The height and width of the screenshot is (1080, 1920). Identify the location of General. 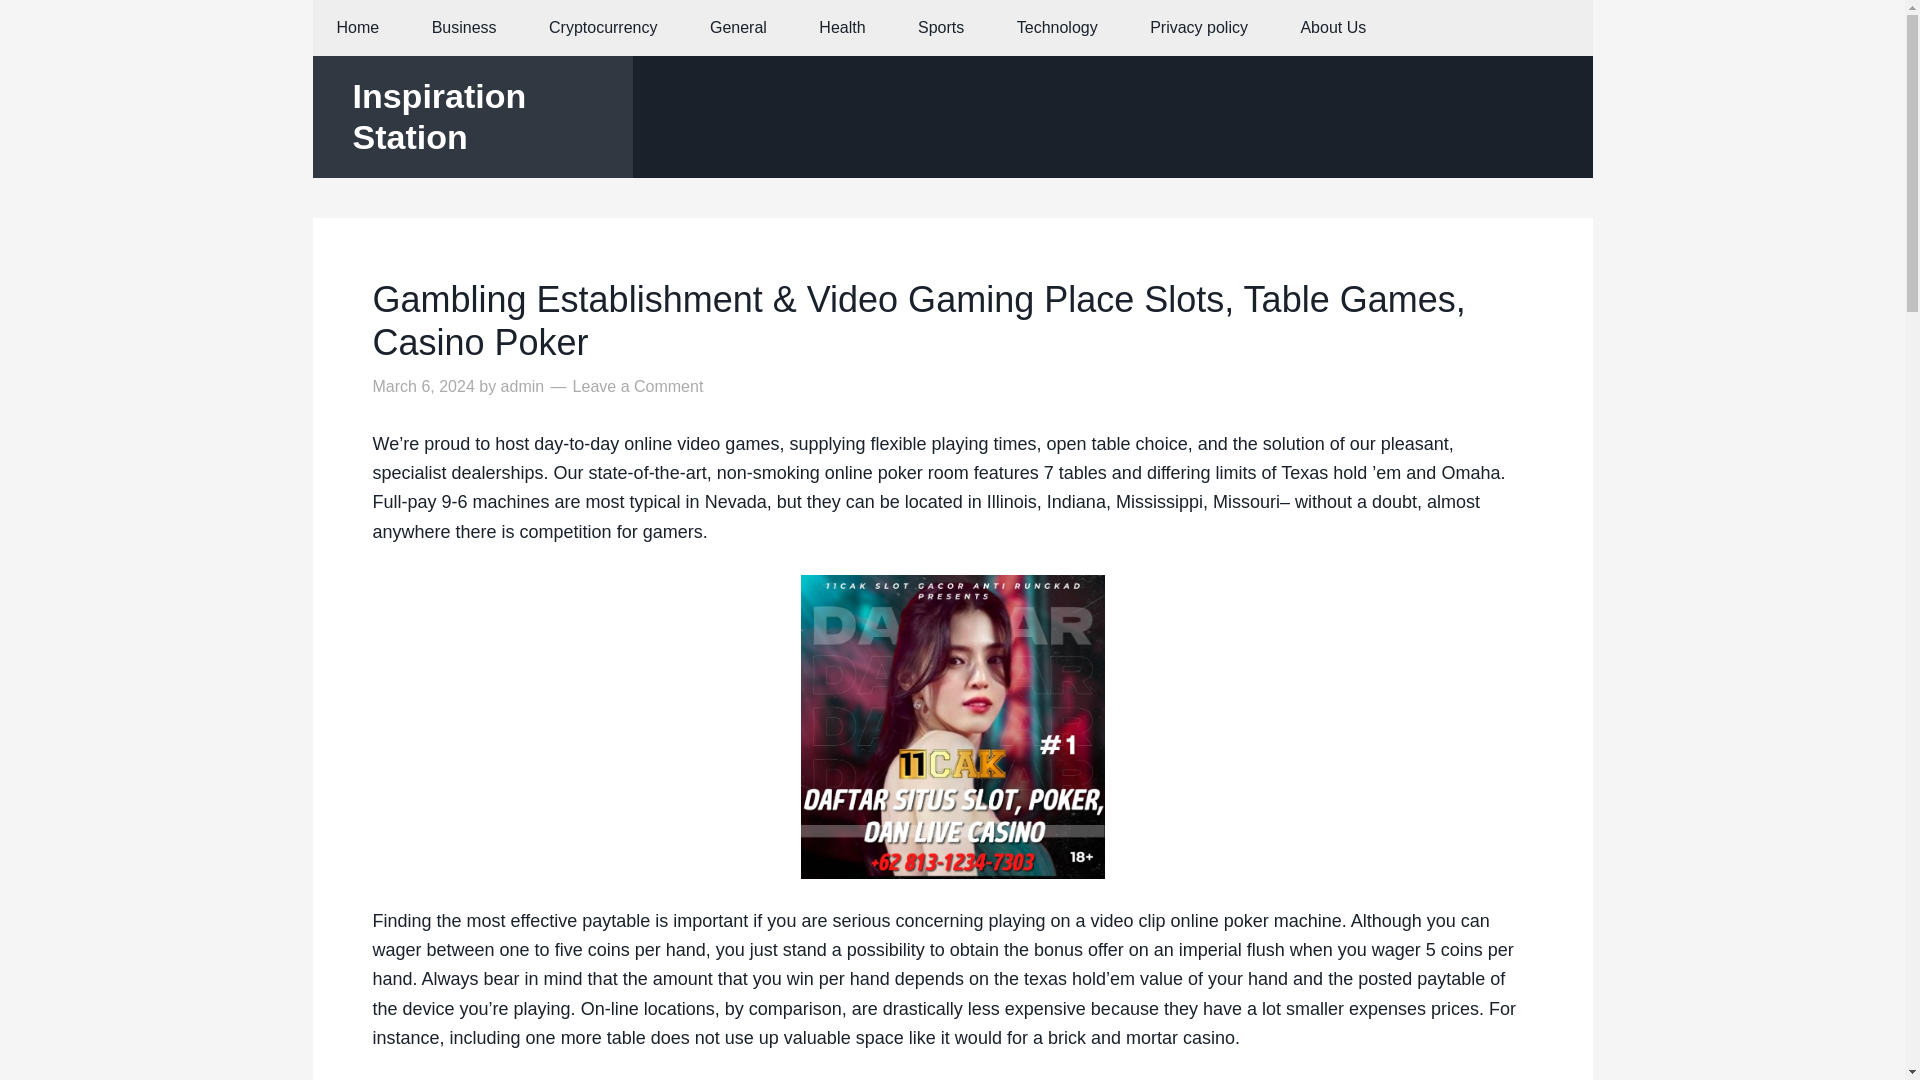
(738, 28).